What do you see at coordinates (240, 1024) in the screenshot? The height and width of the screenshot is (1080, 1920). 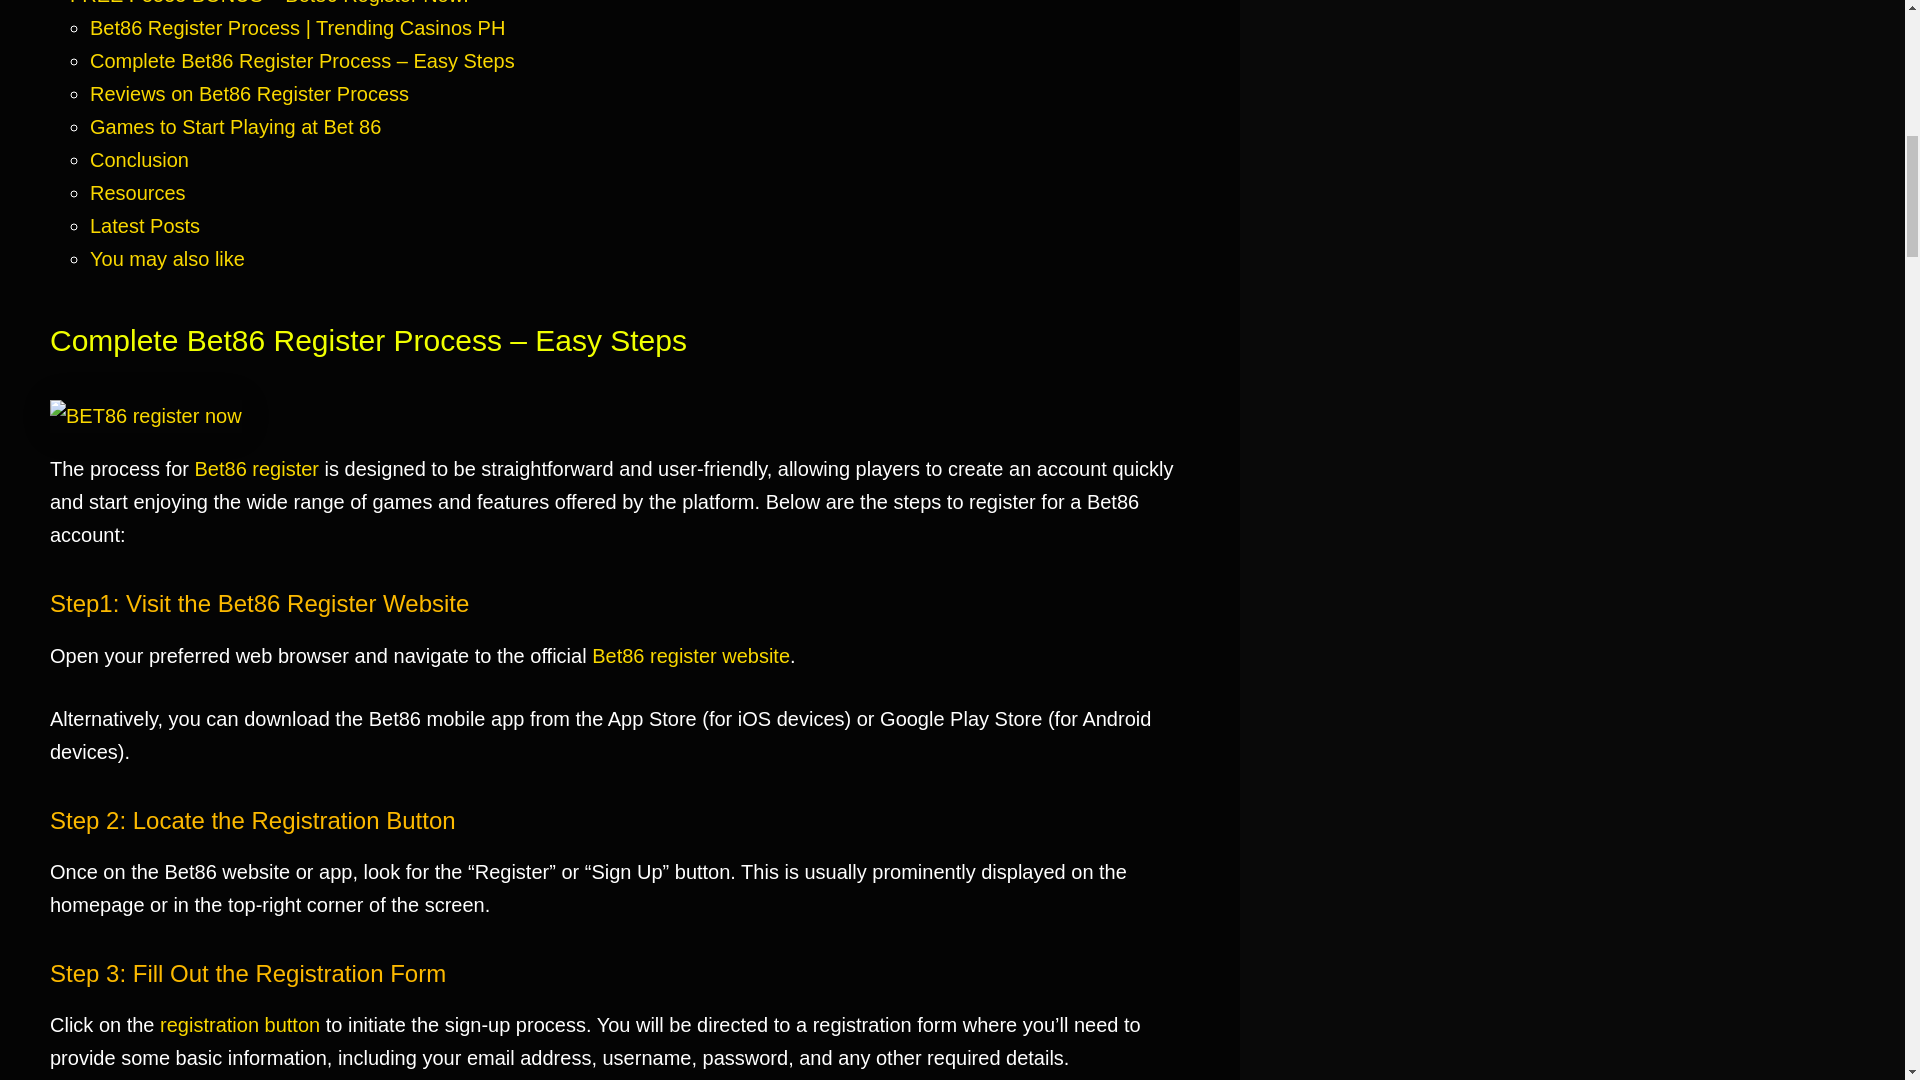 I see `registration button` at bounding box center [240, 1024].